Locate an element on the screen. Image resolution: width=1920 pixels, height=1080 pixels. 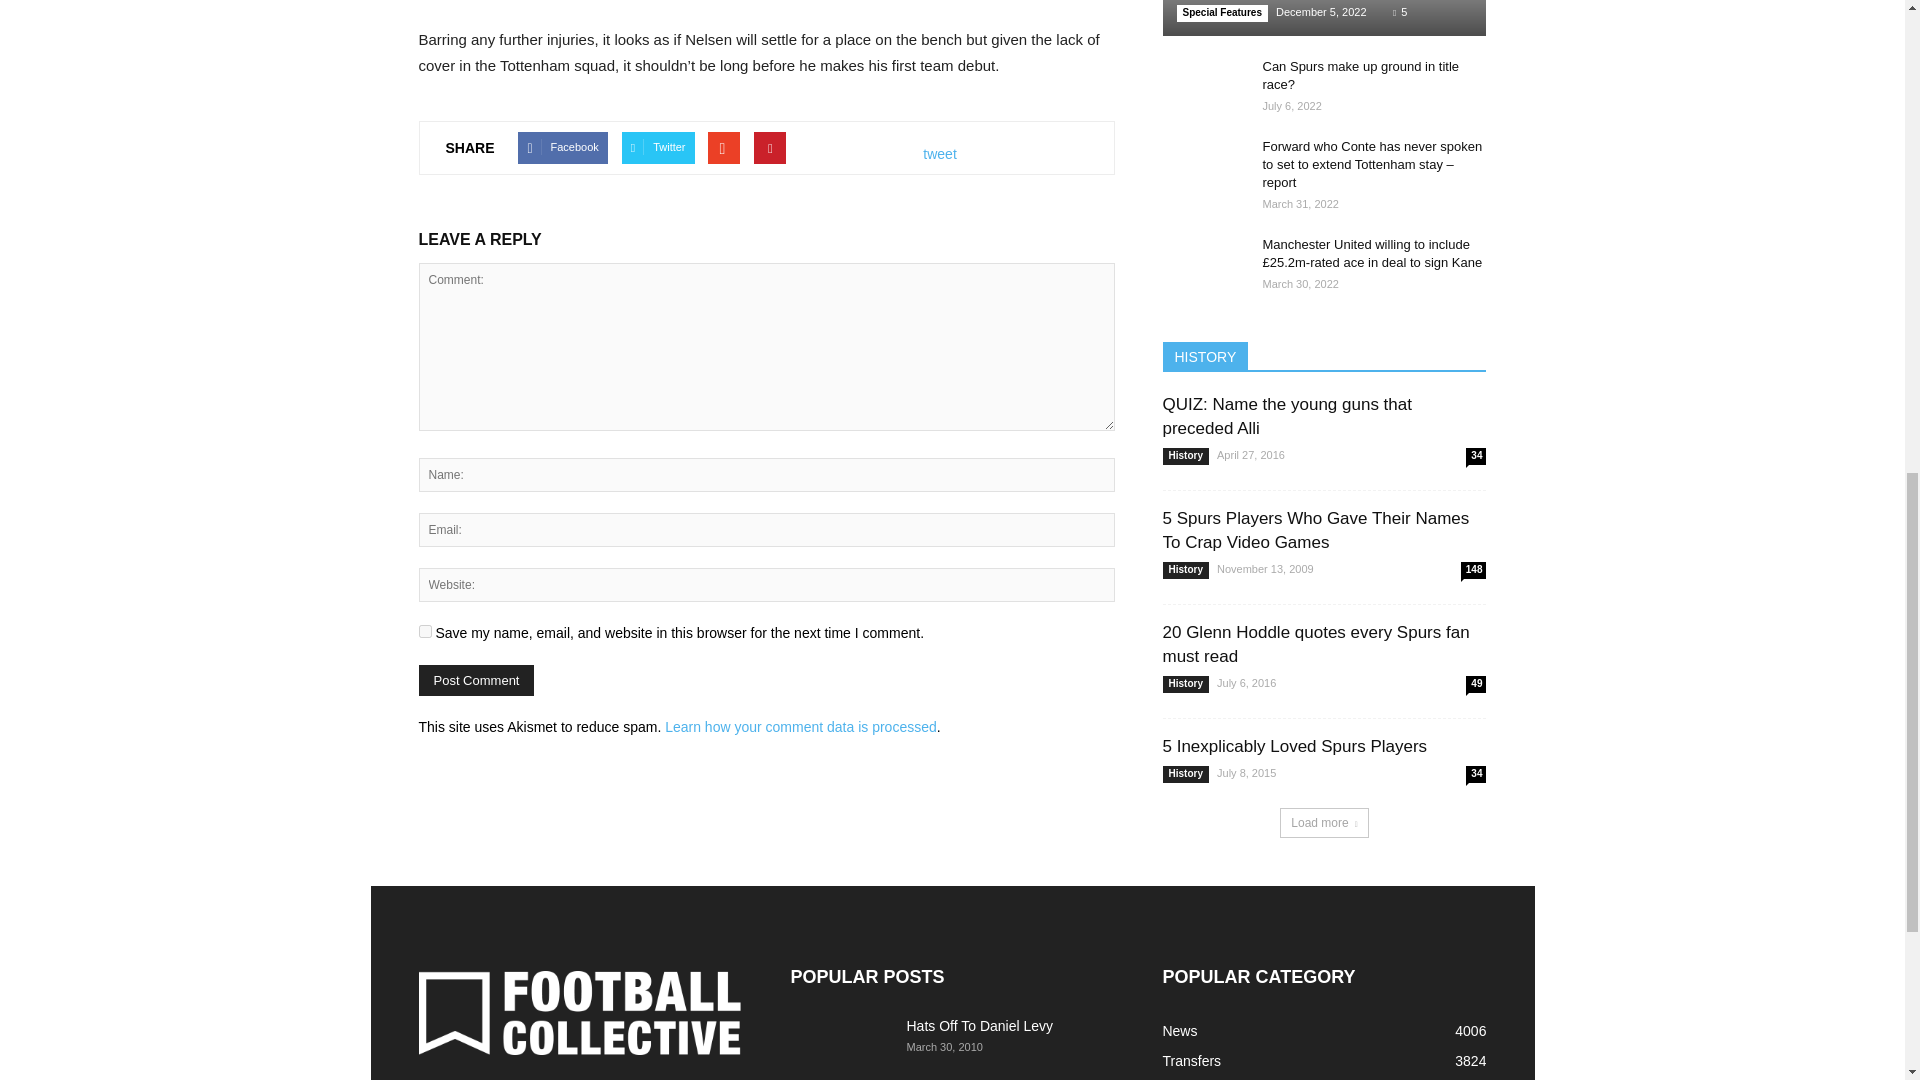
Can Spurs make up ground in title race? is located at coordinates (1360, 75).